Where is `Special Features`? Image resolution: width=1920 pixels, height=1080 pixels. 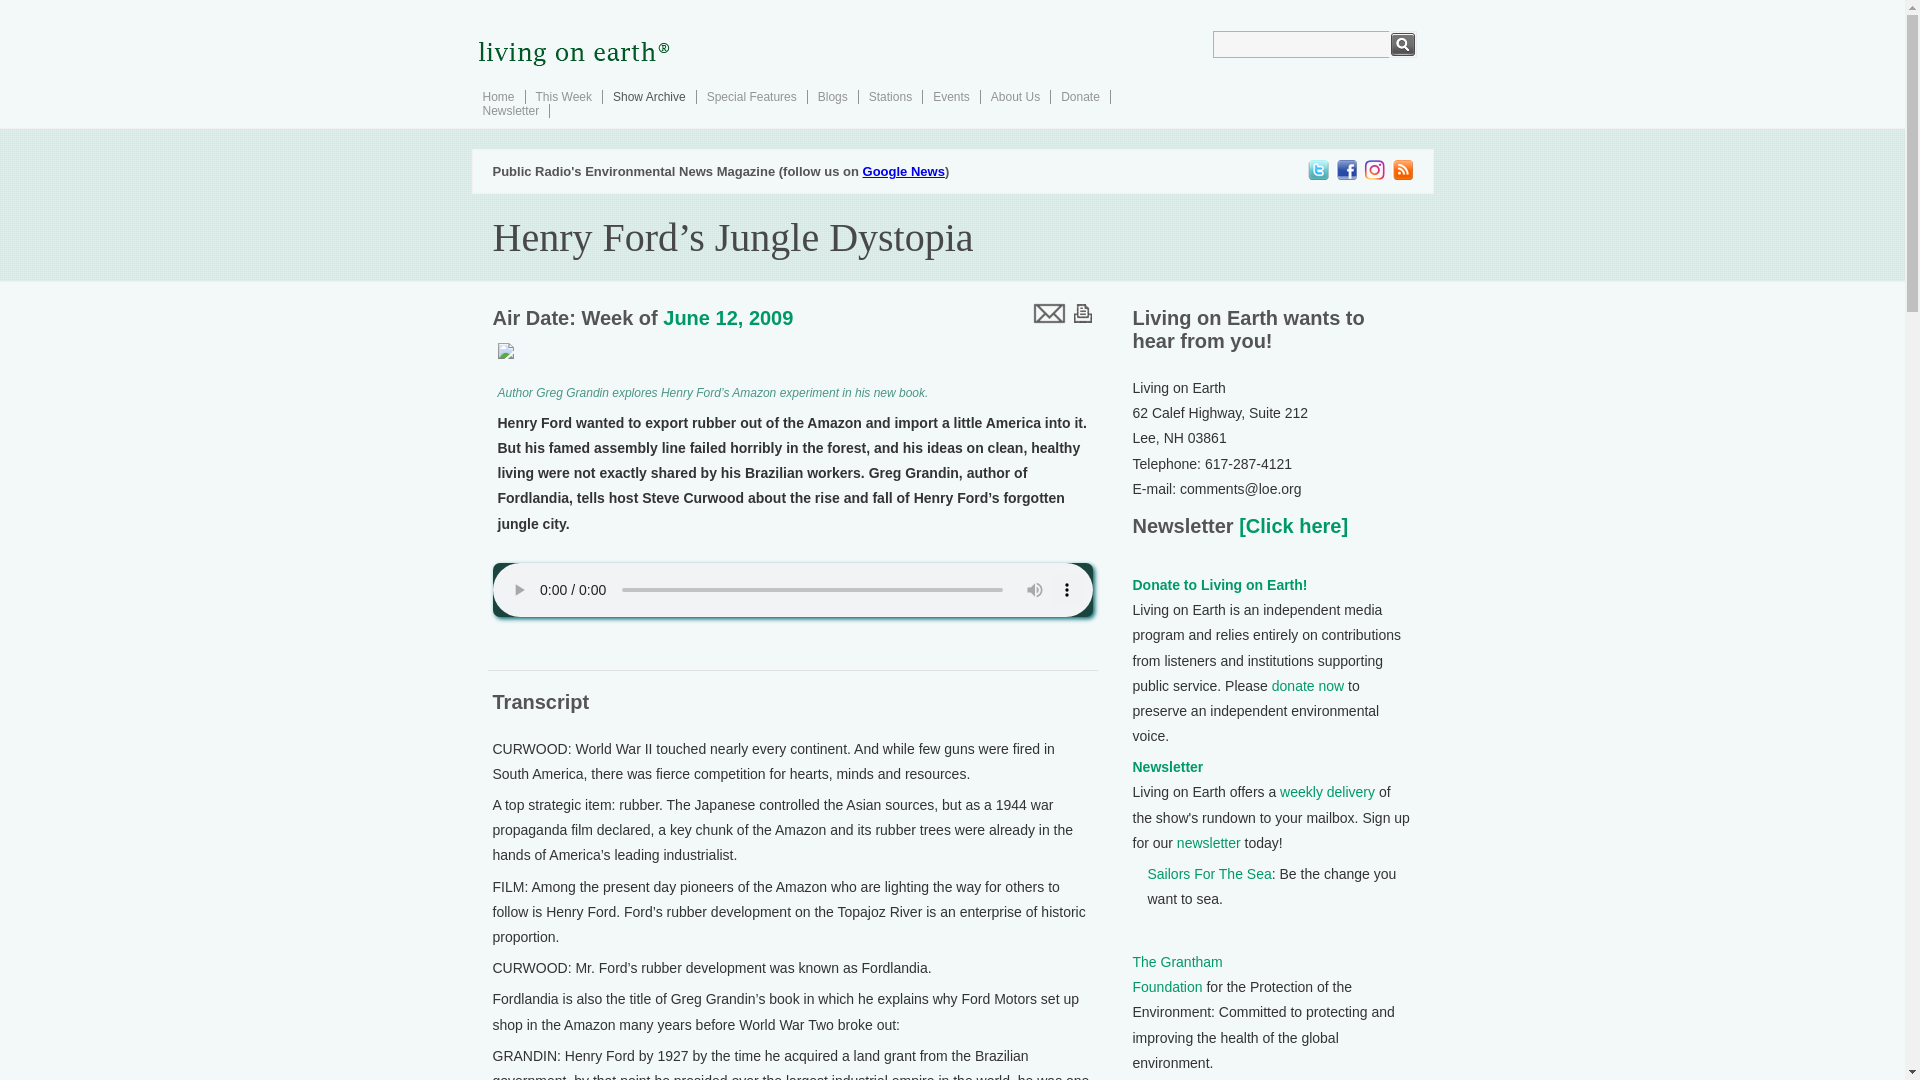
Special Features is located at coordinates (751, 96).